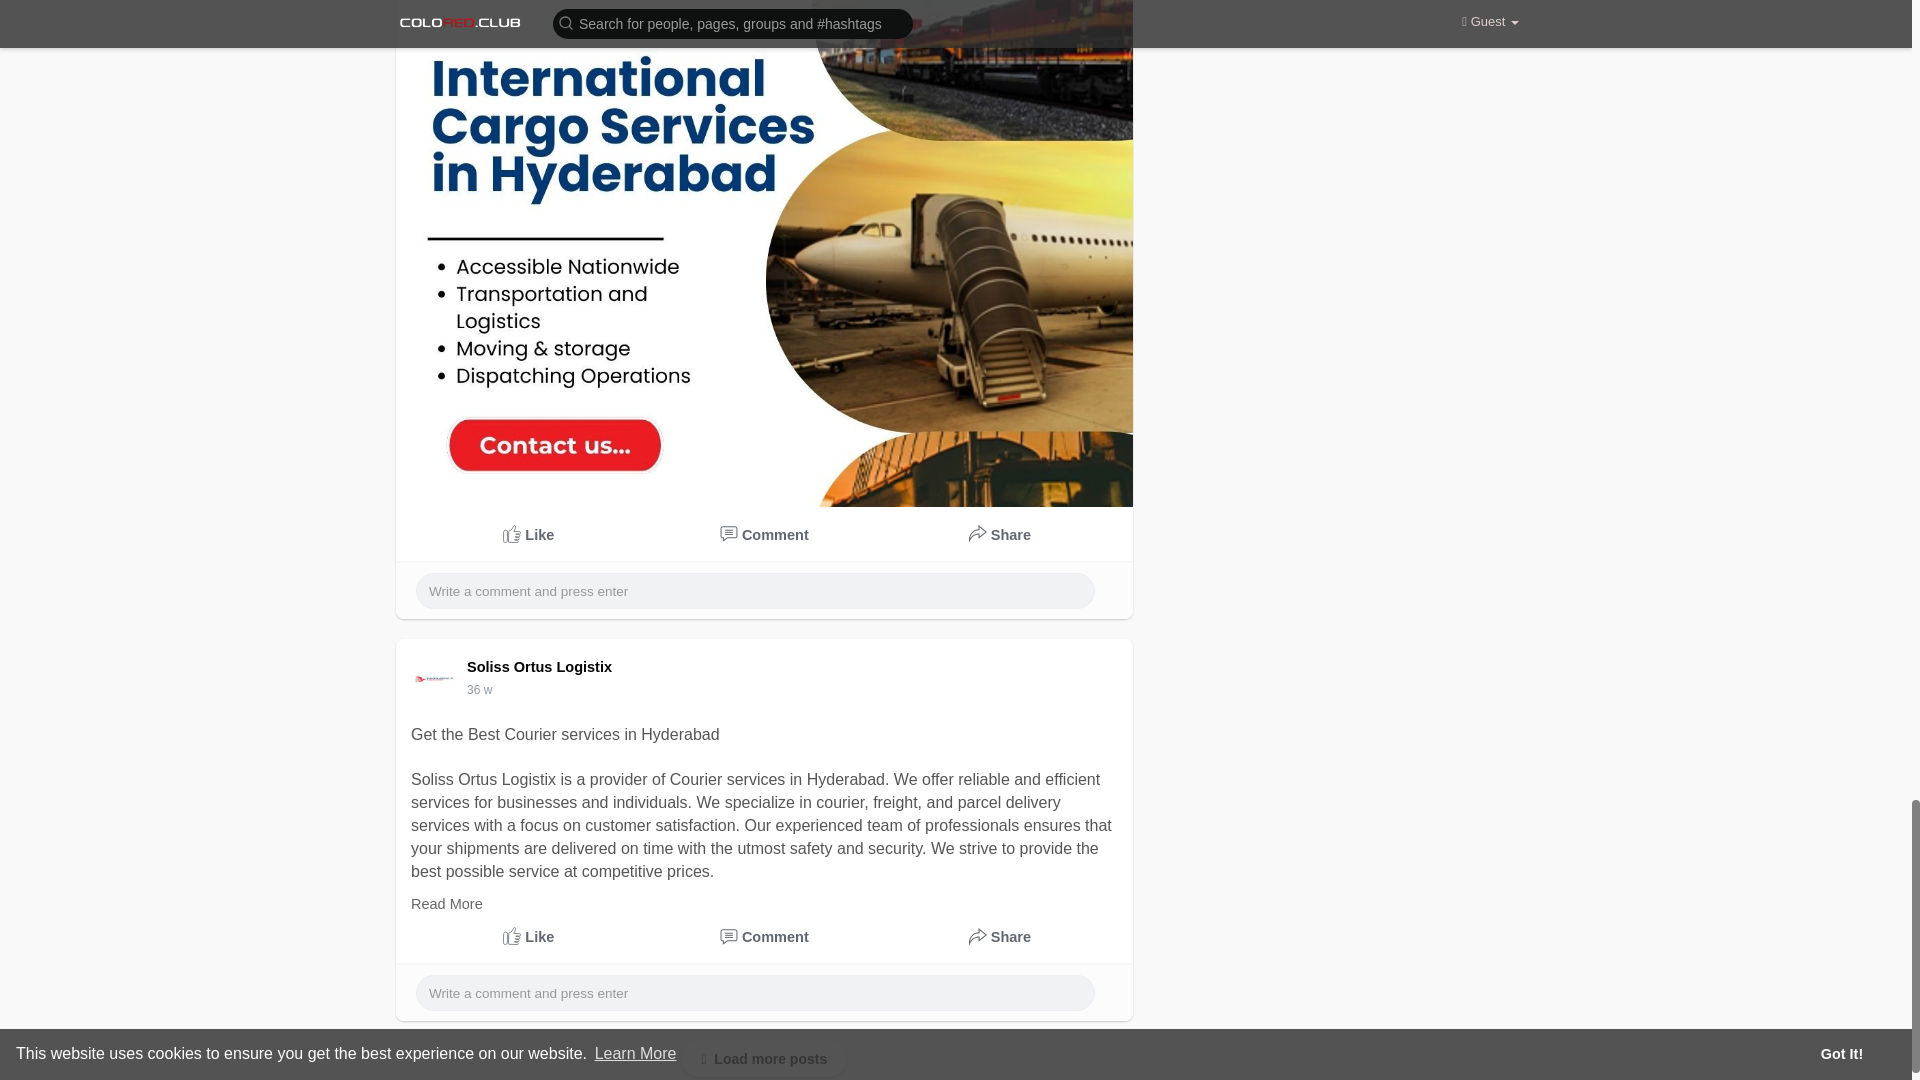 Image resolution: width=1920 pixels, height=1080 pixels. I want to click on 36 w, so click(478, 689).